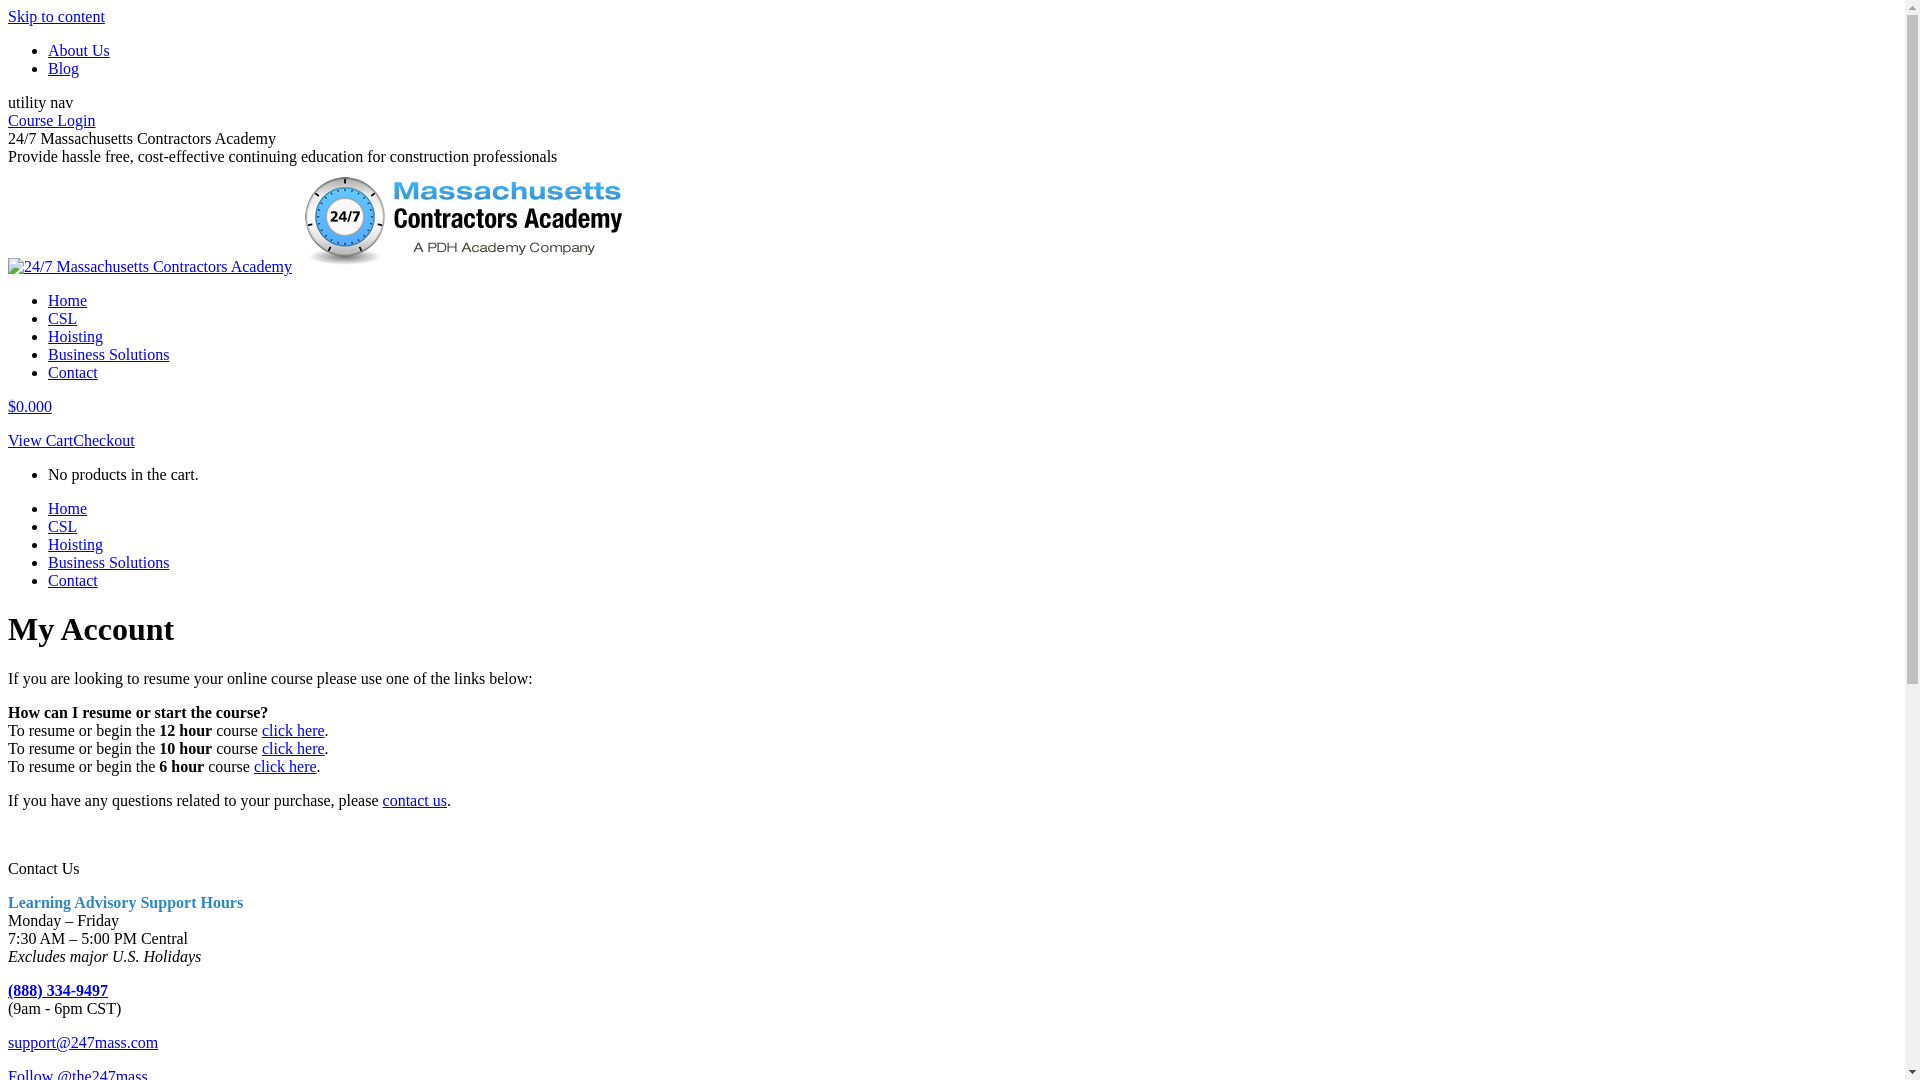  What do you see at coordinates (83, 1042) in the screenshot?
I see `support@247mass.com` at bounding box center [83, 1042].